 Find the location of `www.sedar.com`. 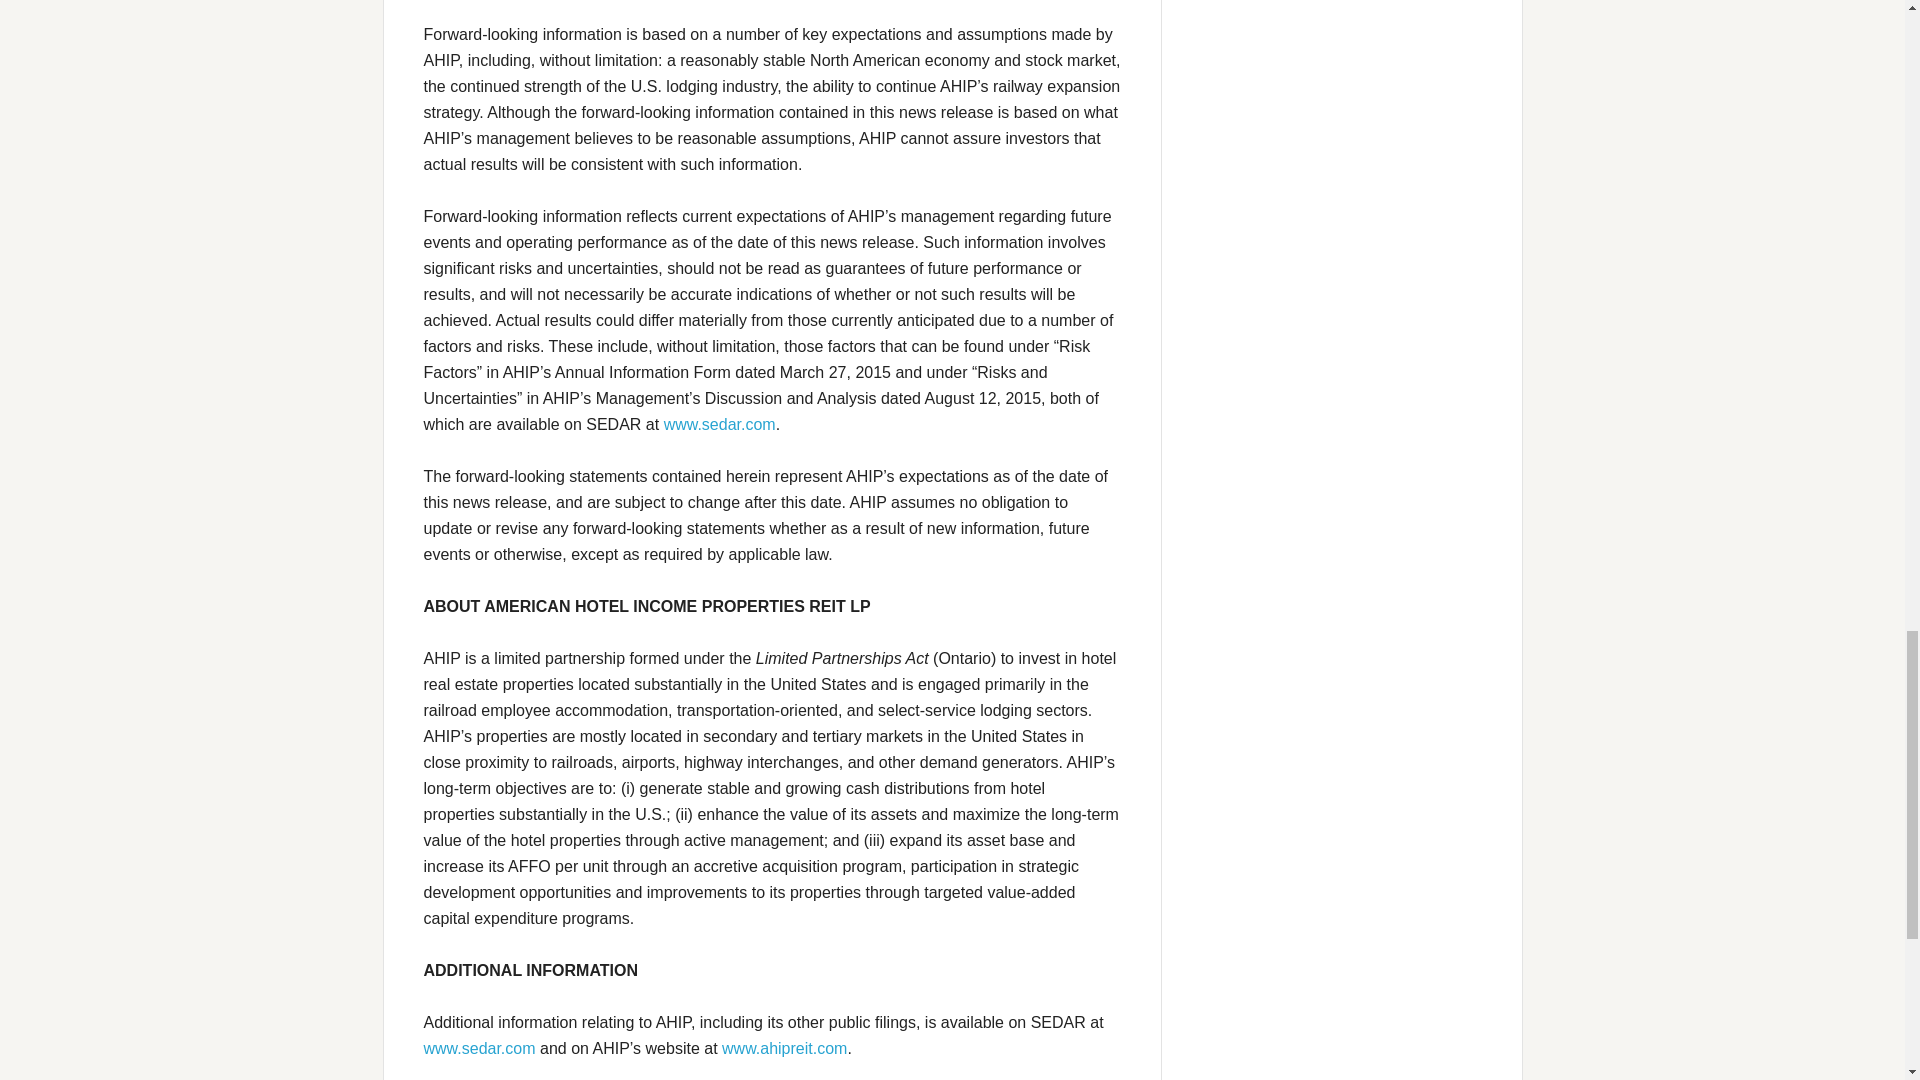

www.sedar.com is located at coordinates (480, 1048).